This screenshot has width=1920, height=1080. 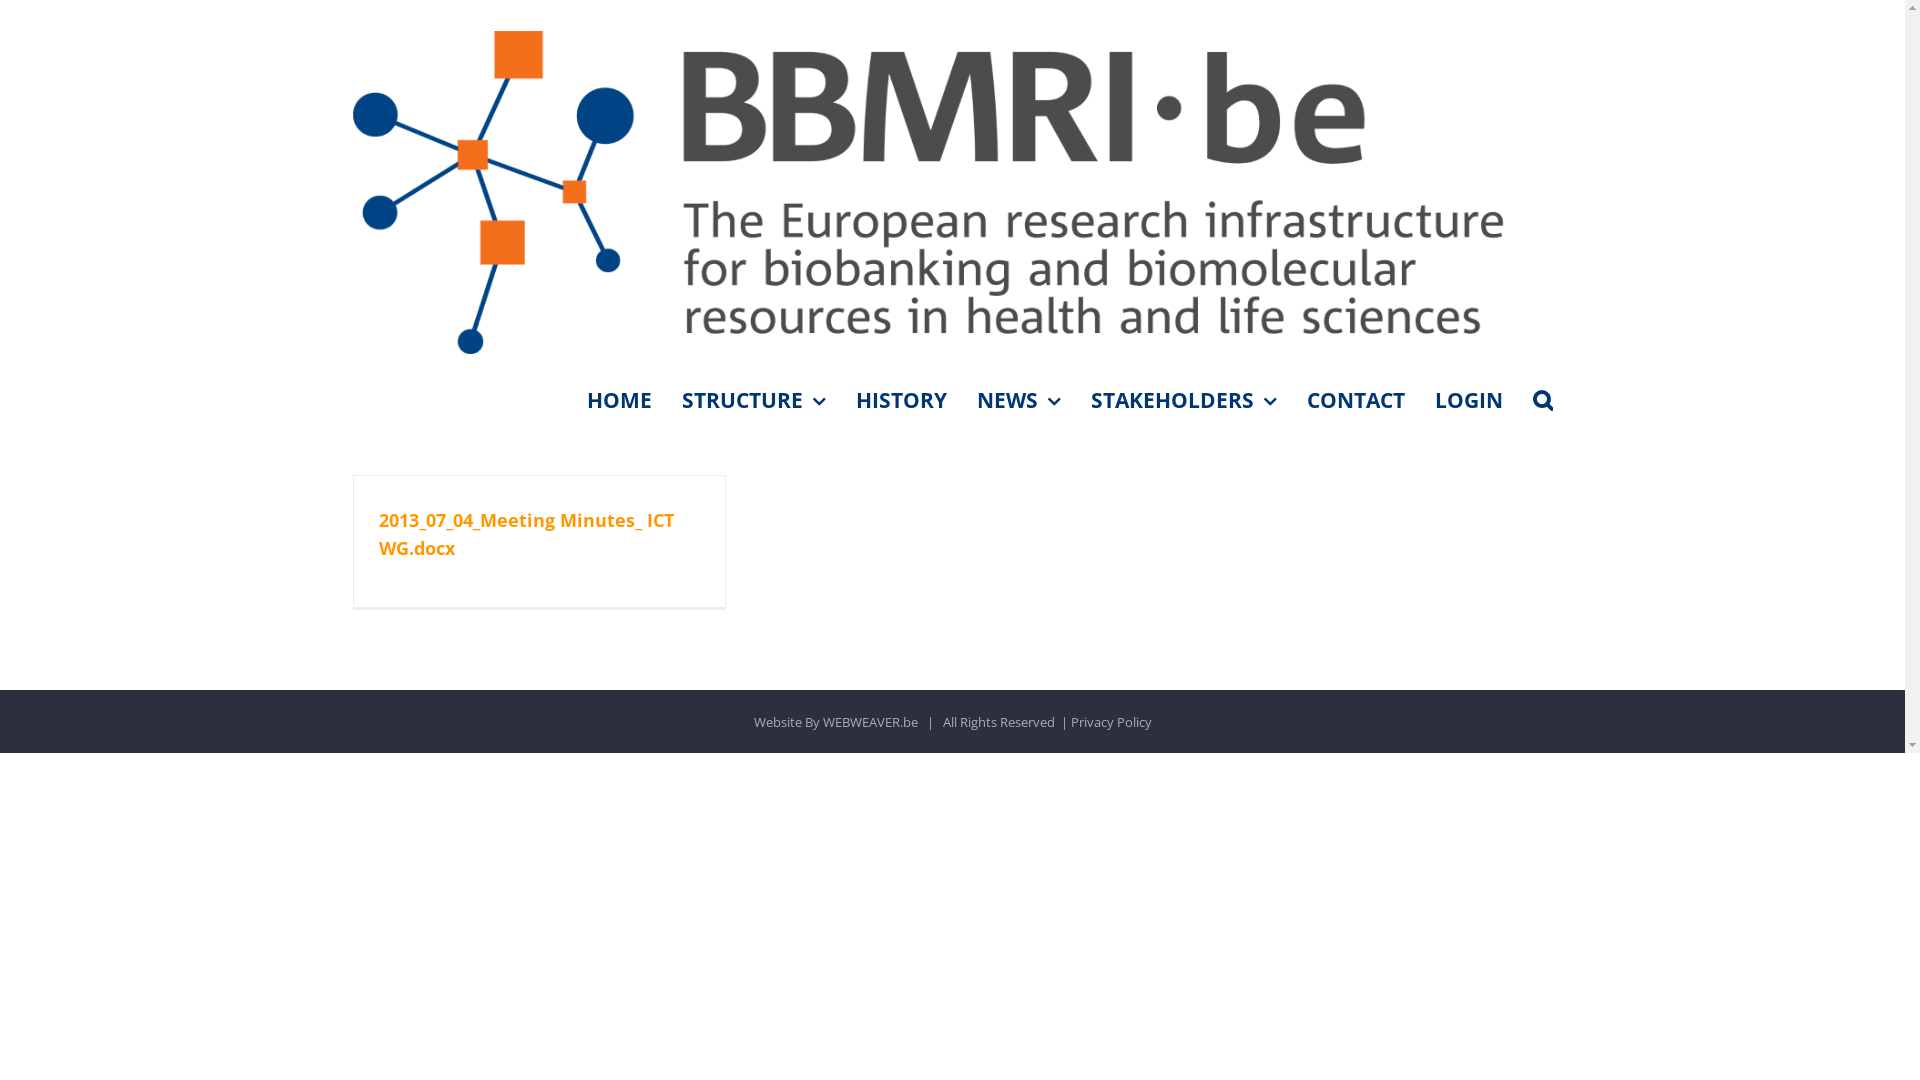 I want to click on HISTORY, so click(x=902, y=400).